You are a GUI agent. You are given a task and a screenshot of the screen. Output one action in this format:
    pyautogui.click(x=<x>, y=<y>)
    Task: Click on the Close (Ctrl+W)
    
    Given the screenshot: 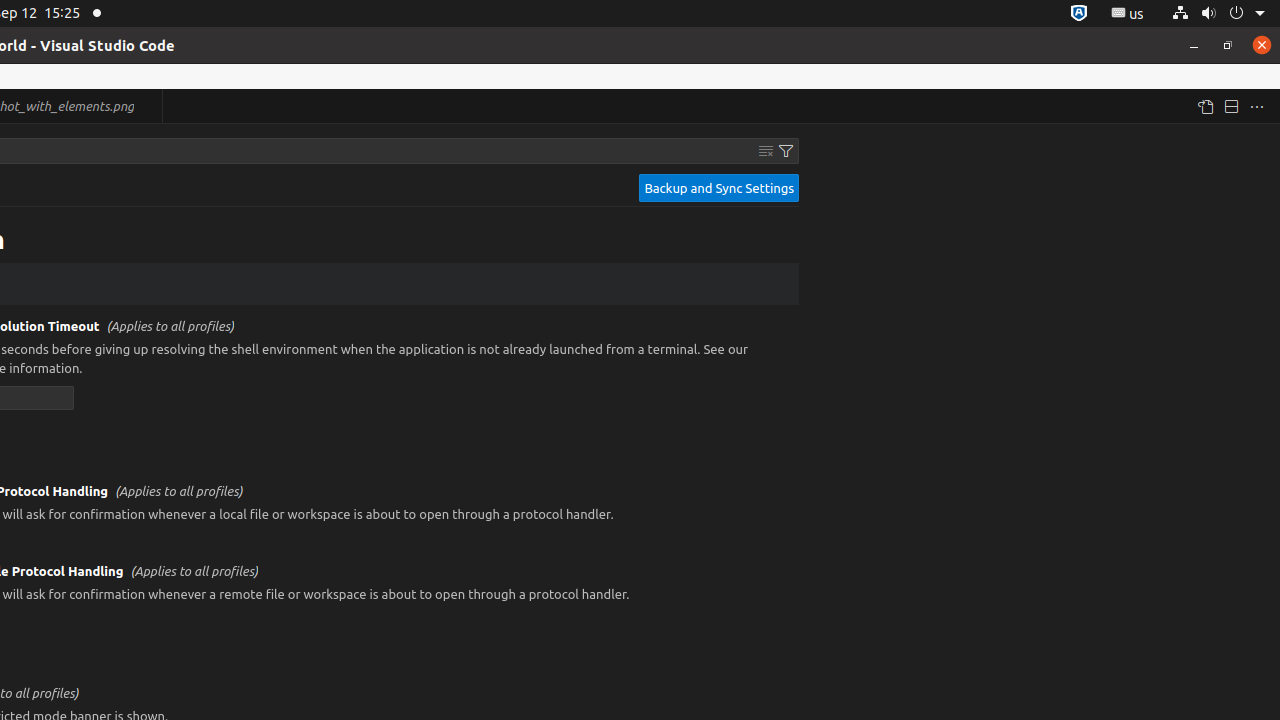 What is the action you would take?
    pyautogui.click(x=148, y=106)
    